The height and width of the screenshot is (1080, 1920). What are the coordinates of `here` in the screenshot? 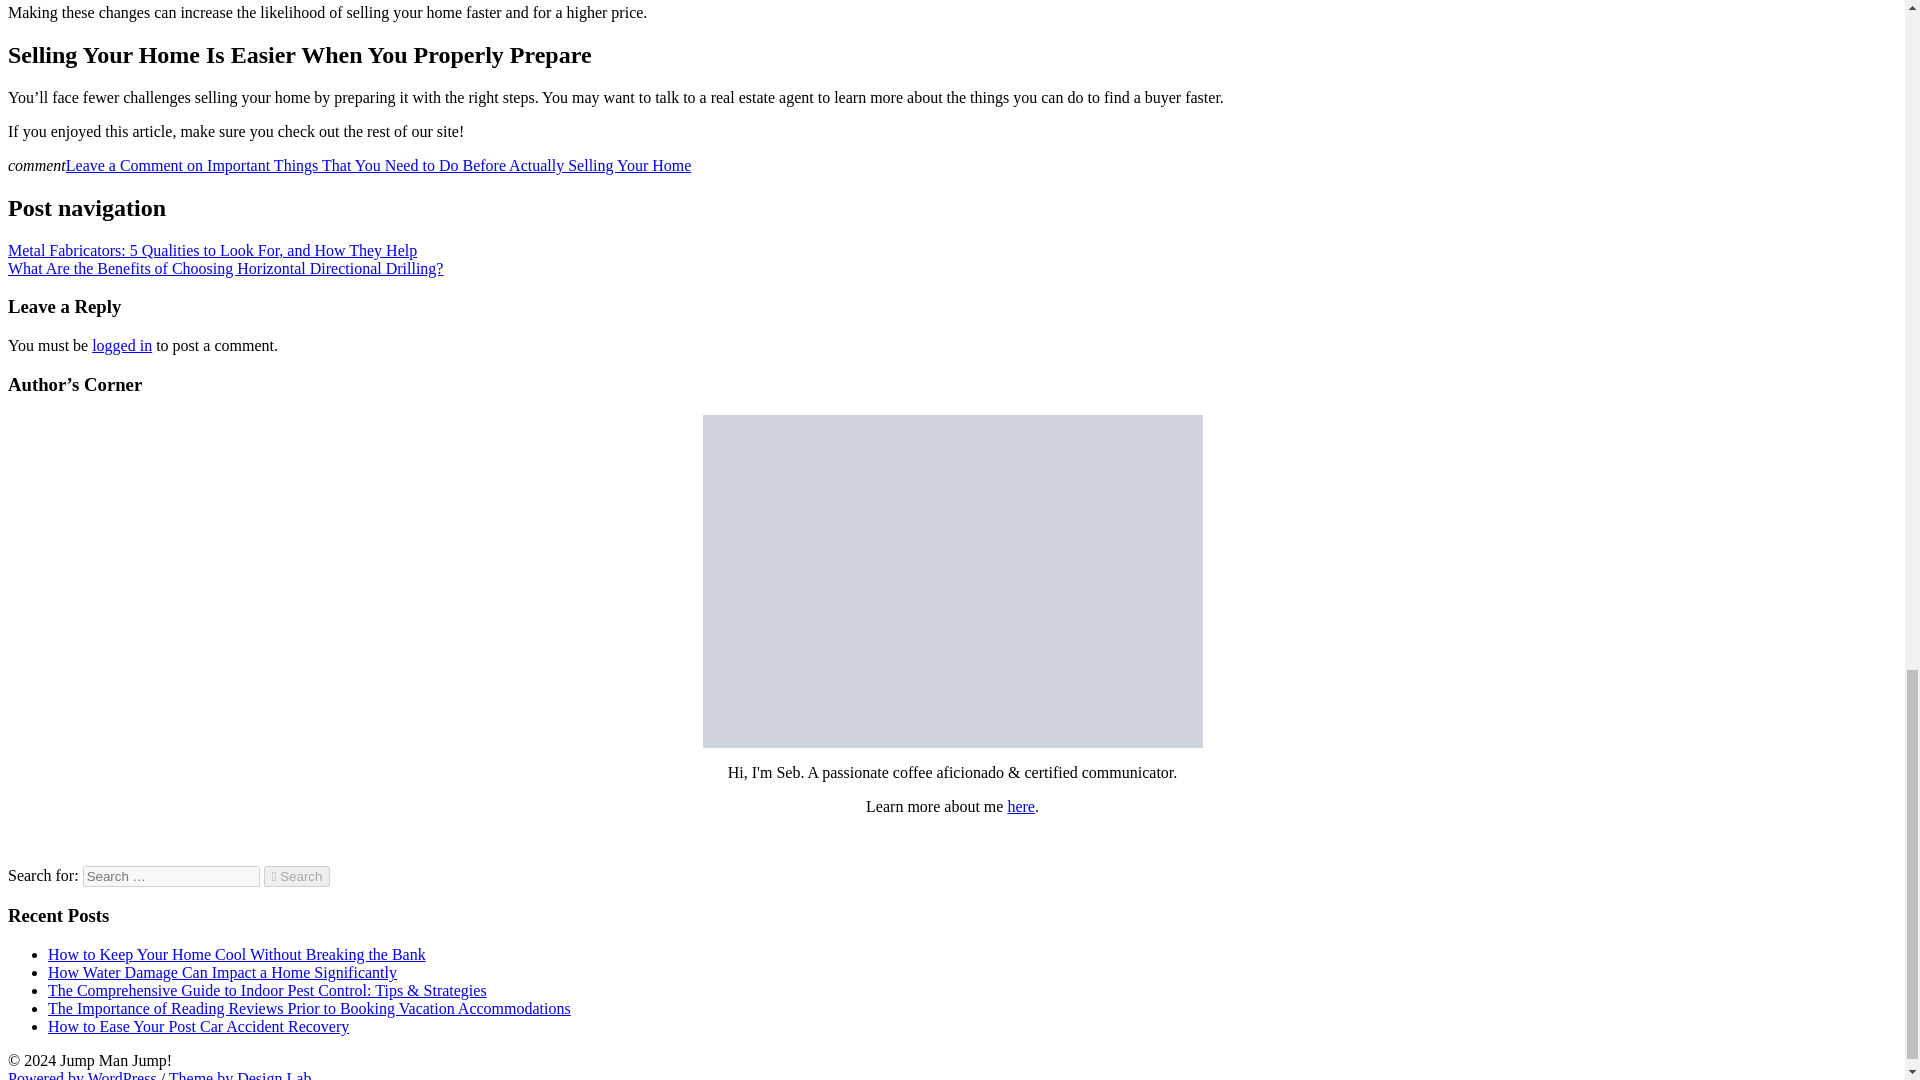 It's located at (1020, 806).